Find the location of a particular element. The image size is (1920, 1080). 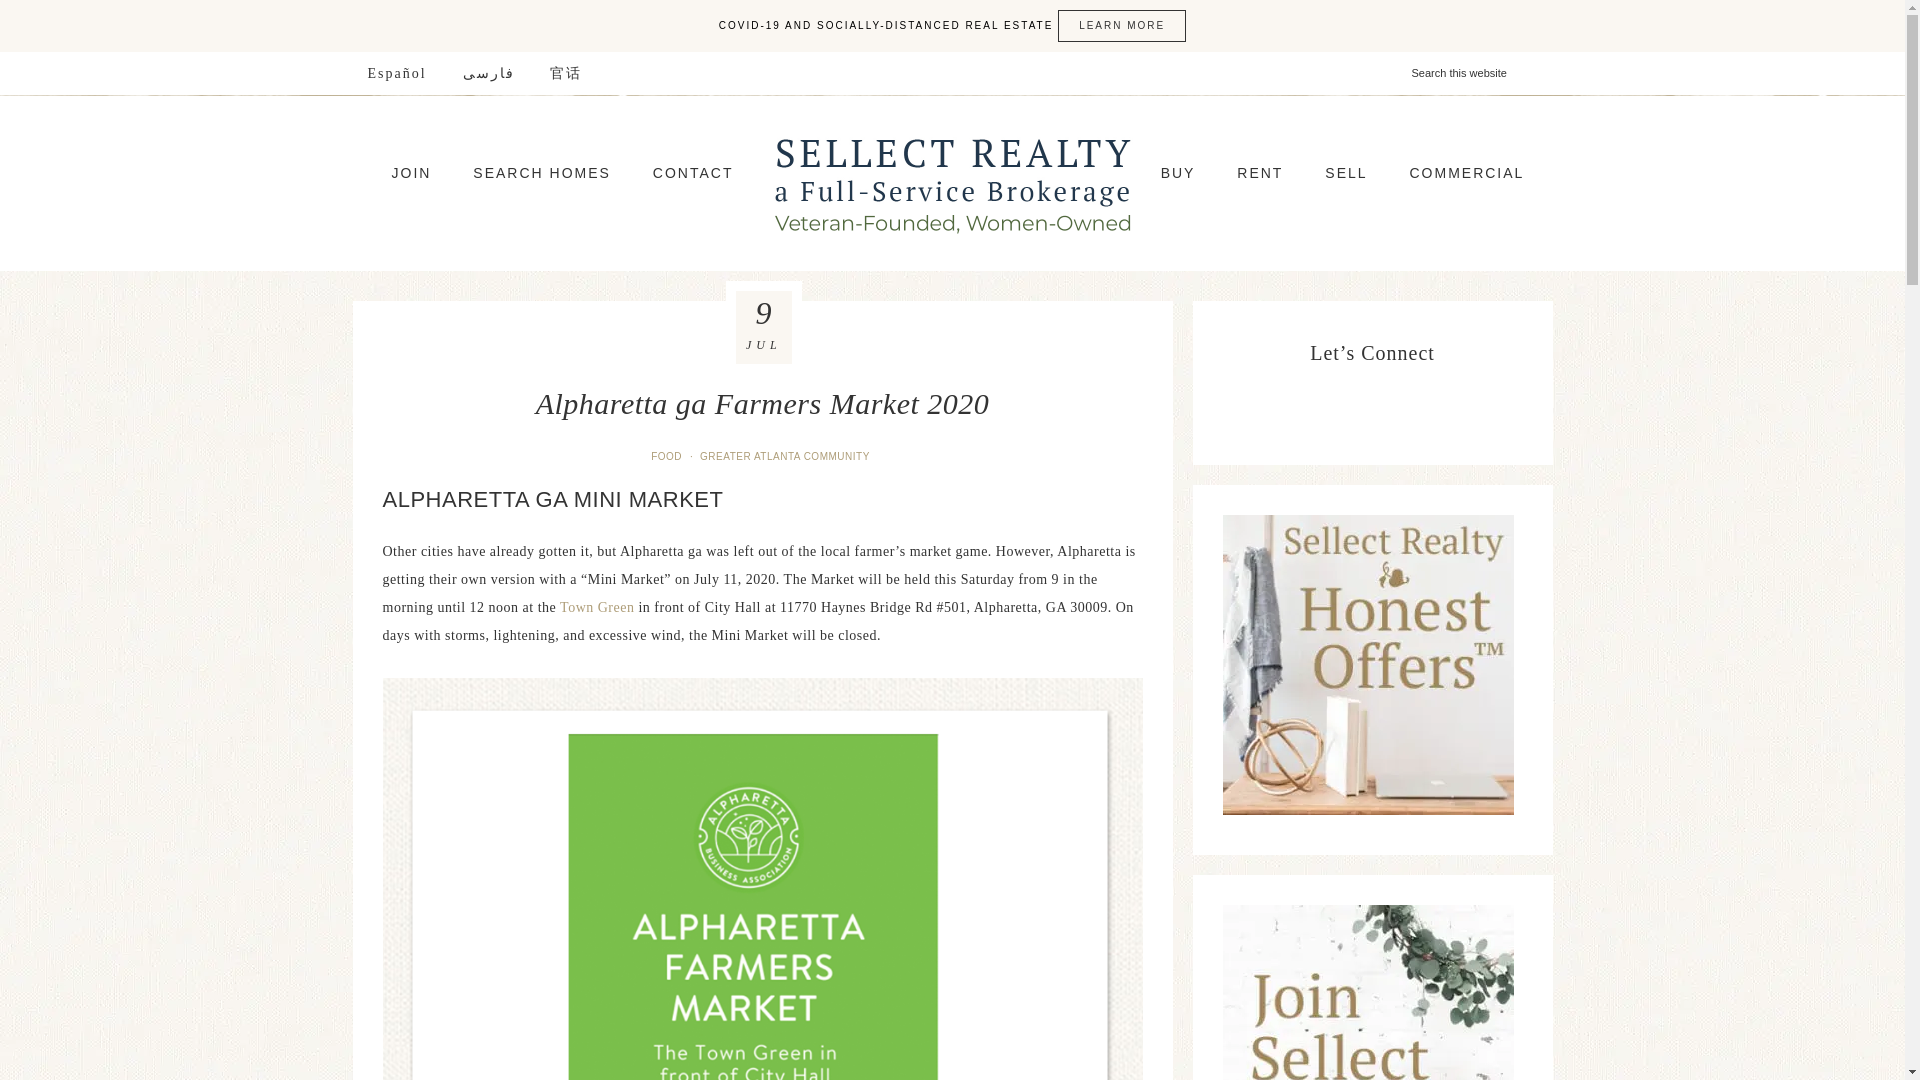

Town Green is located at coordinates (596, 607).